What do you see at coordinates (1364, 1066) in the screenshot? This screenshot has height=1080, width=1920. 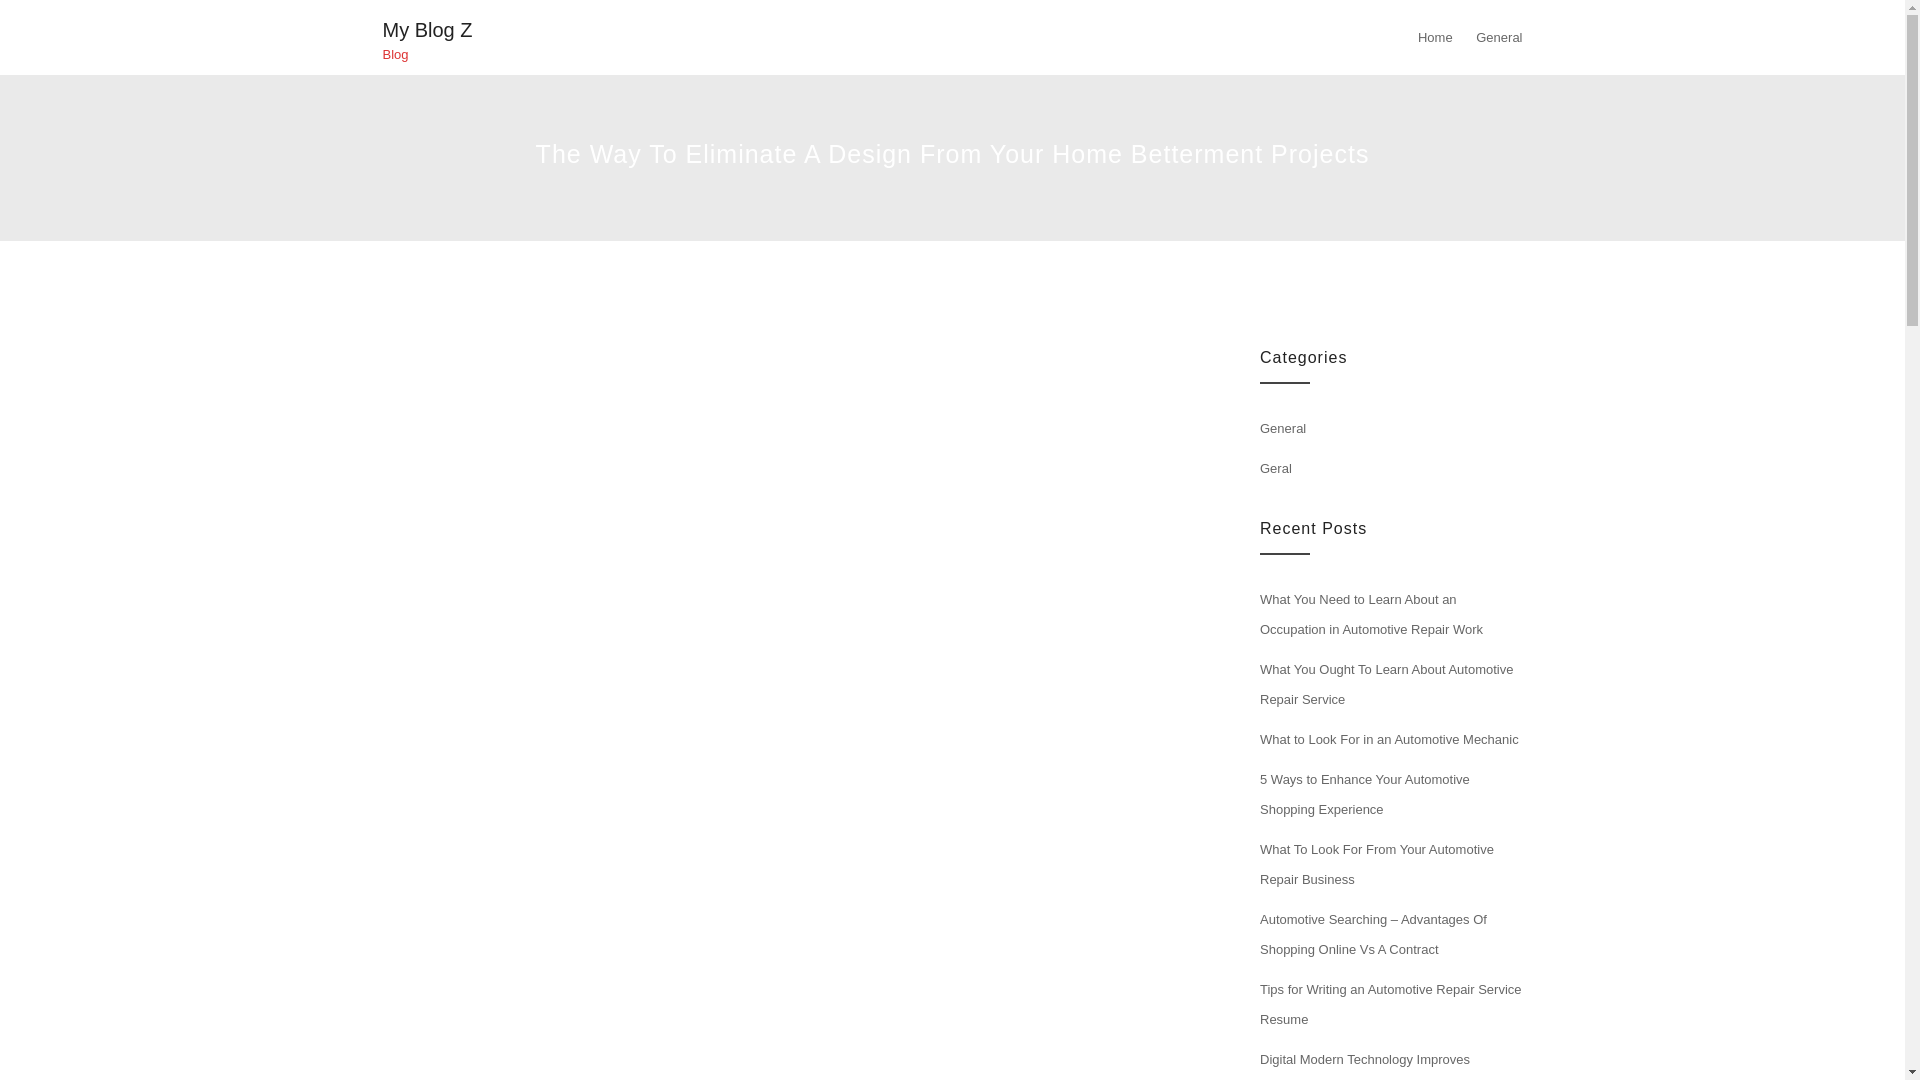 I see `Digital Modern Technology Improves Automotive Shopping` at bounding box center [1364, 1066].